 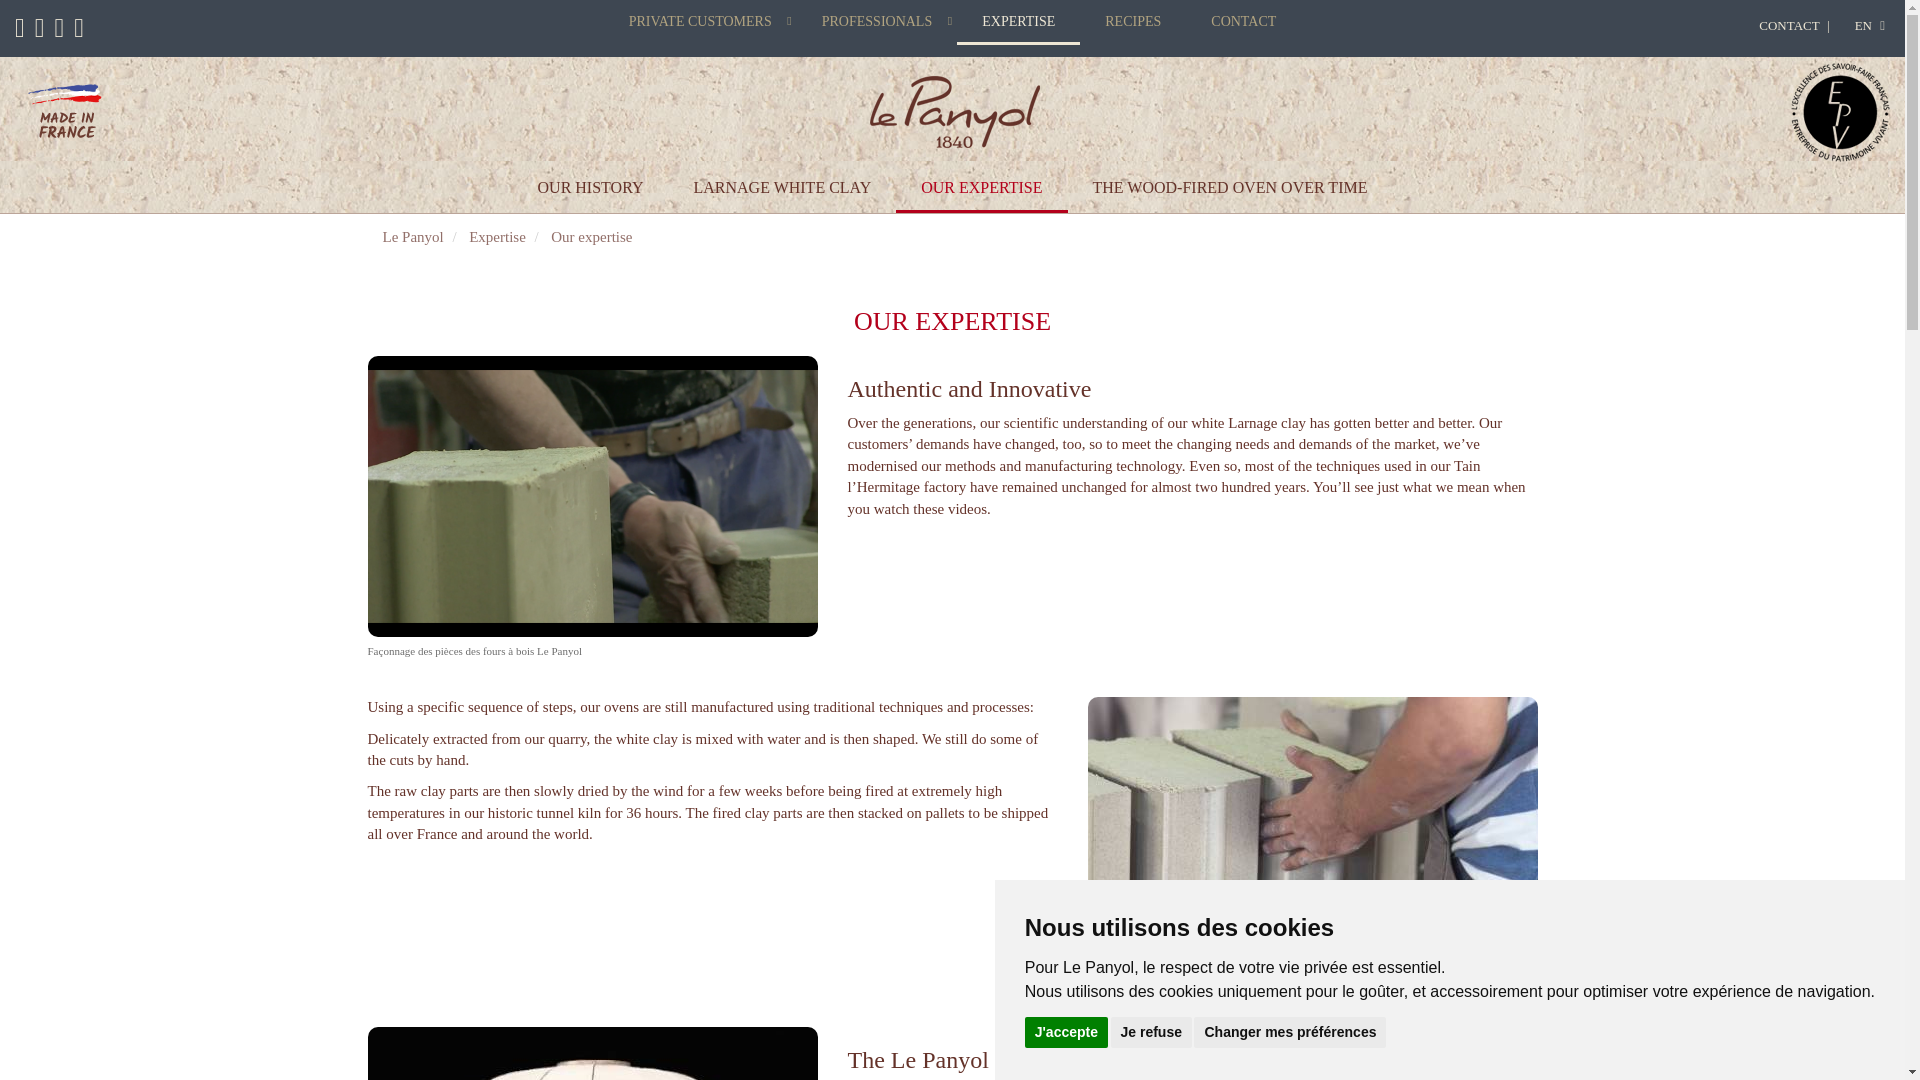 What do you see at coordinates (1230, 190) in the screenshot?
I see `THE WOOD-FIRED OVEN OVER TIME` at bounding box center [1230, 190].